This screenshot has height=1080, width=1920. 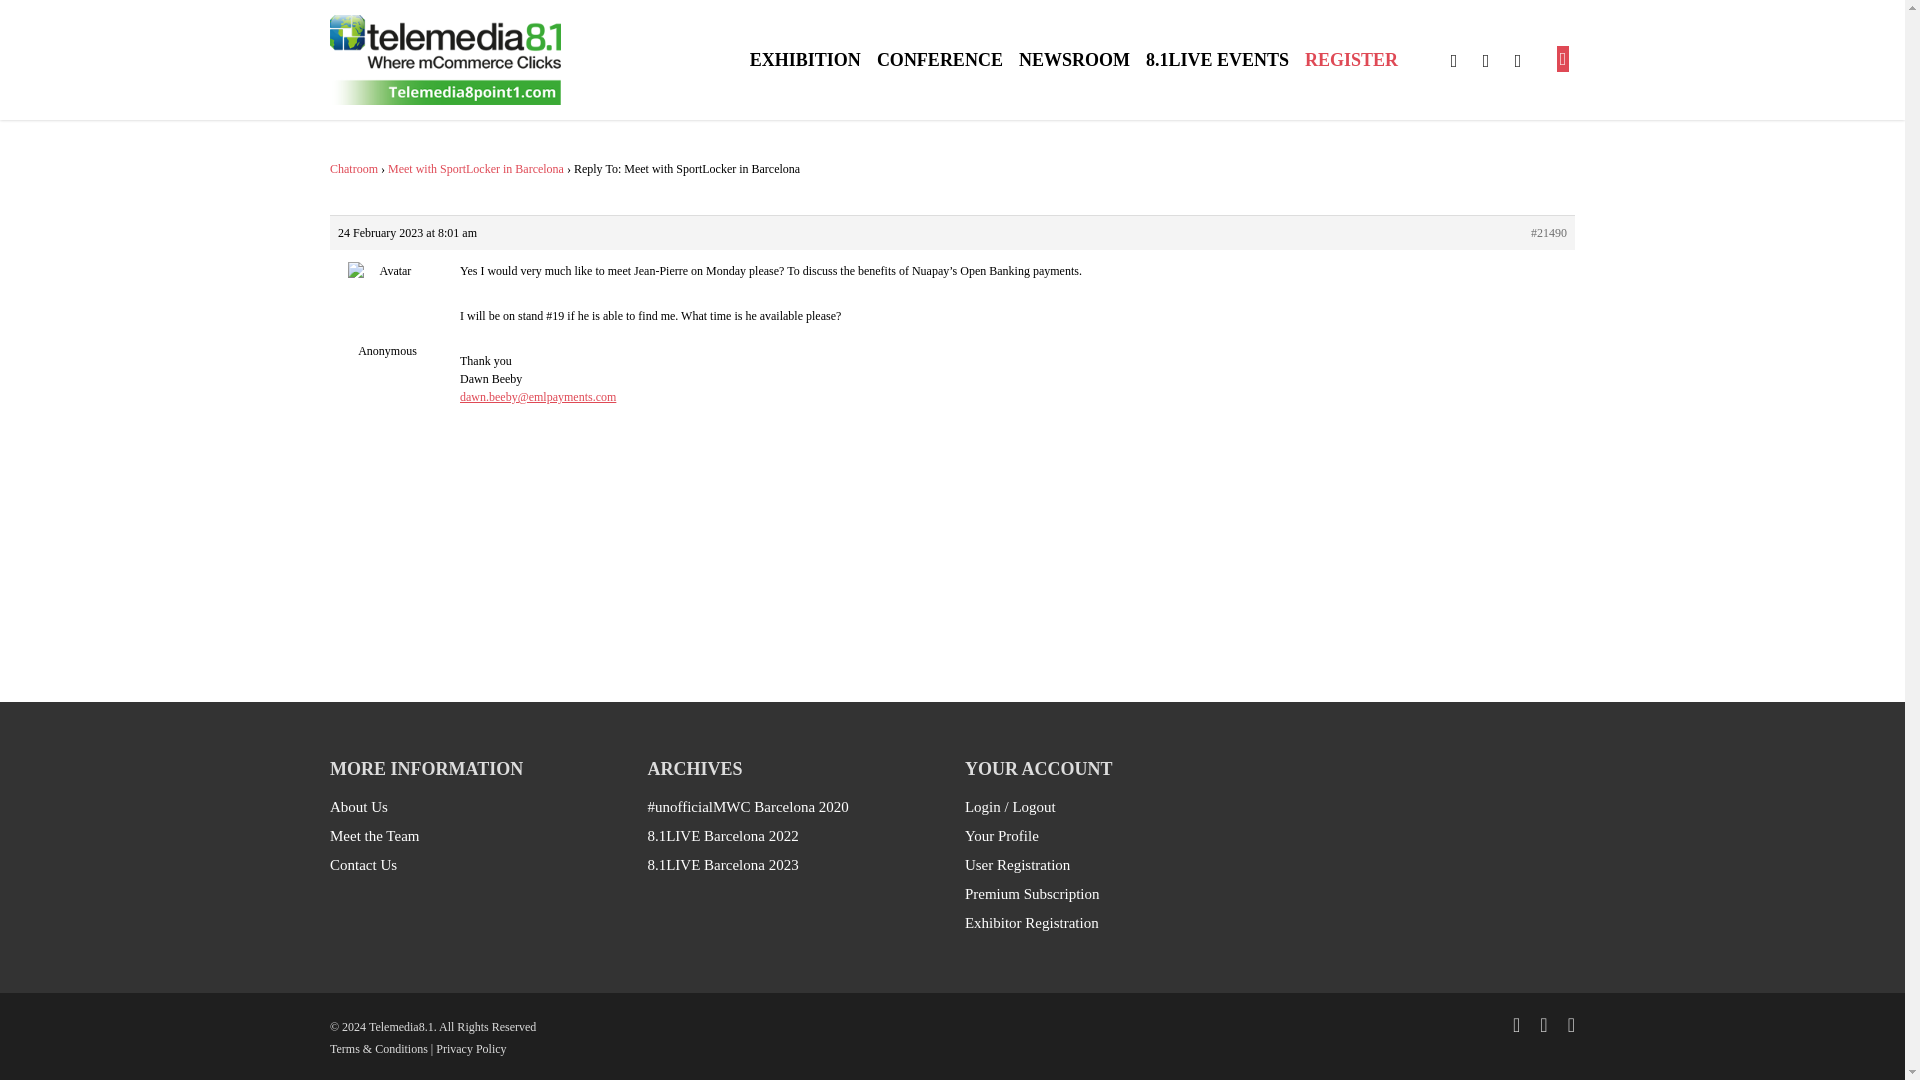 What do you see at coordinates (1454, 60) in the screenshot?
I see `TWITTER` at bounding box center [1454, 60].